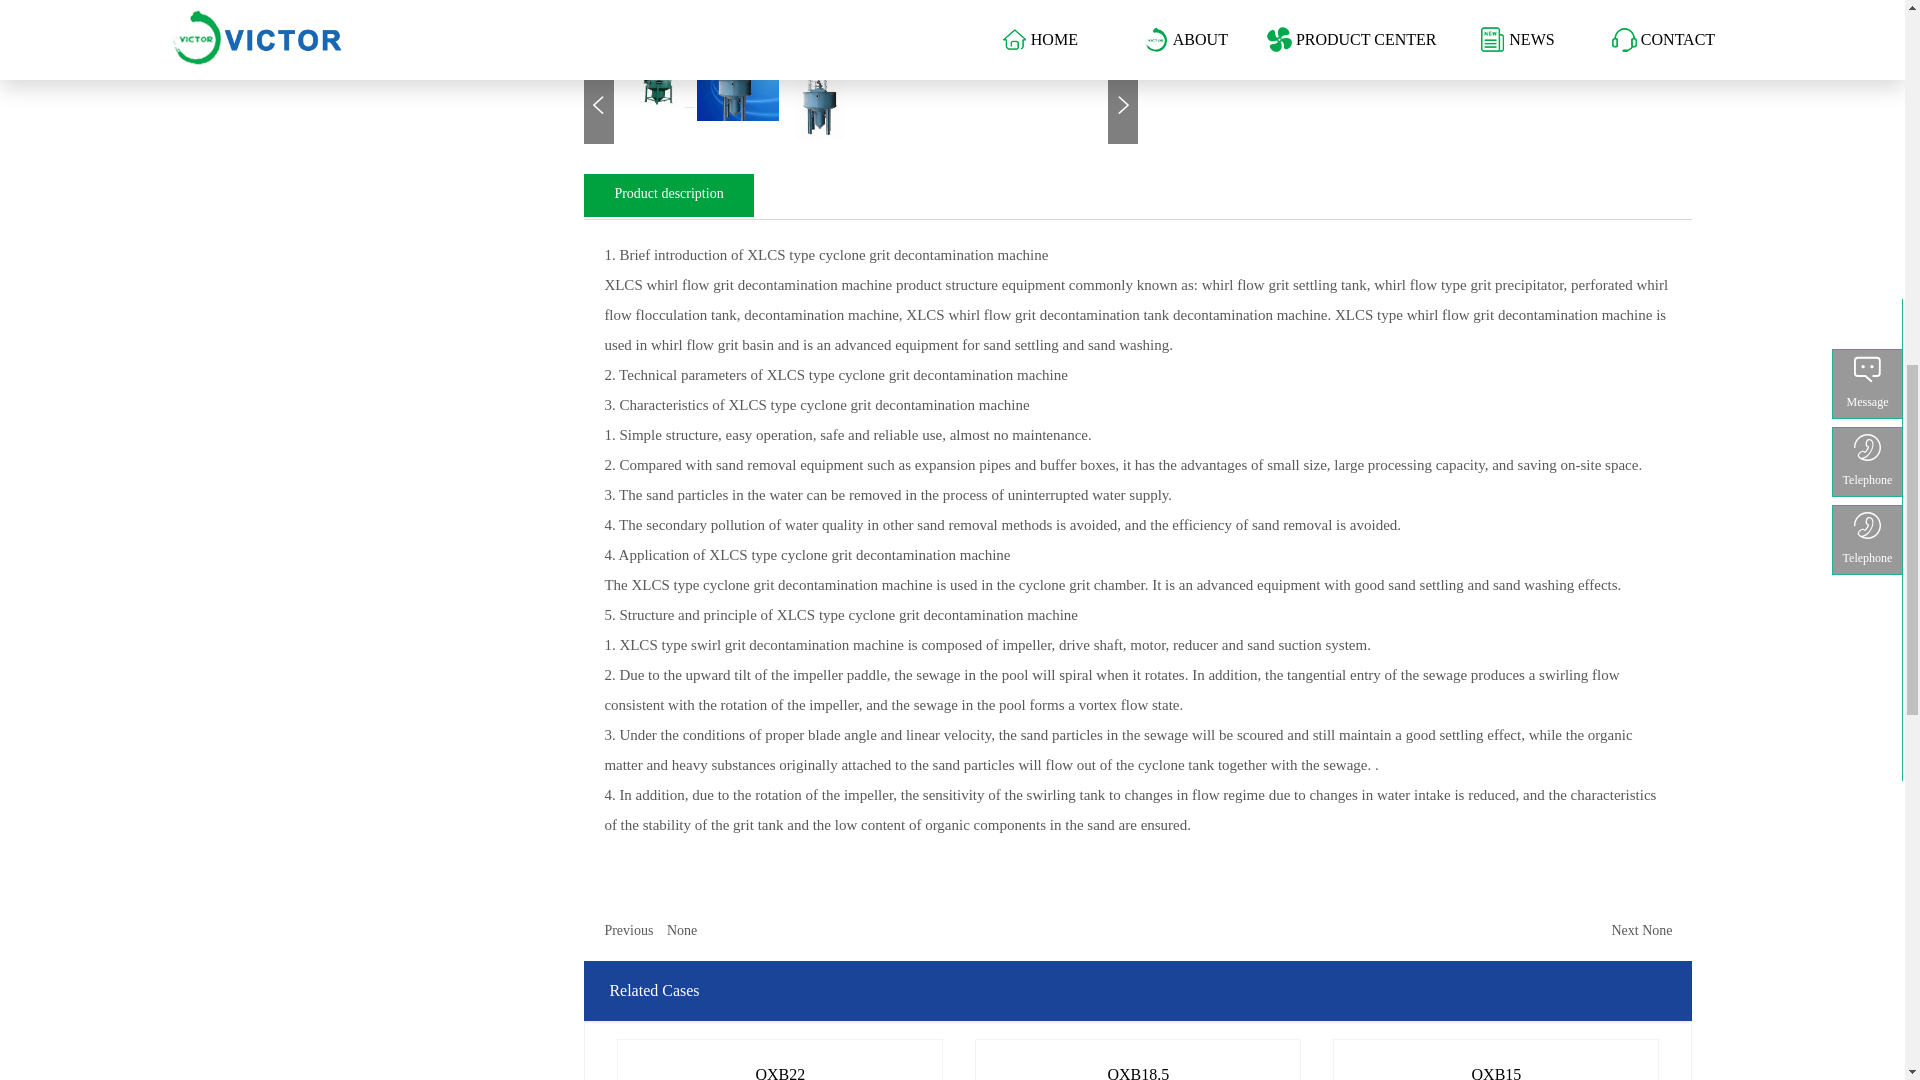 This screenshot has width=1920, height=1080. What do you see at coordinates (1496, 1060) in the screenshot?
I see `QXB15` at bounding box center [1496, 1060].